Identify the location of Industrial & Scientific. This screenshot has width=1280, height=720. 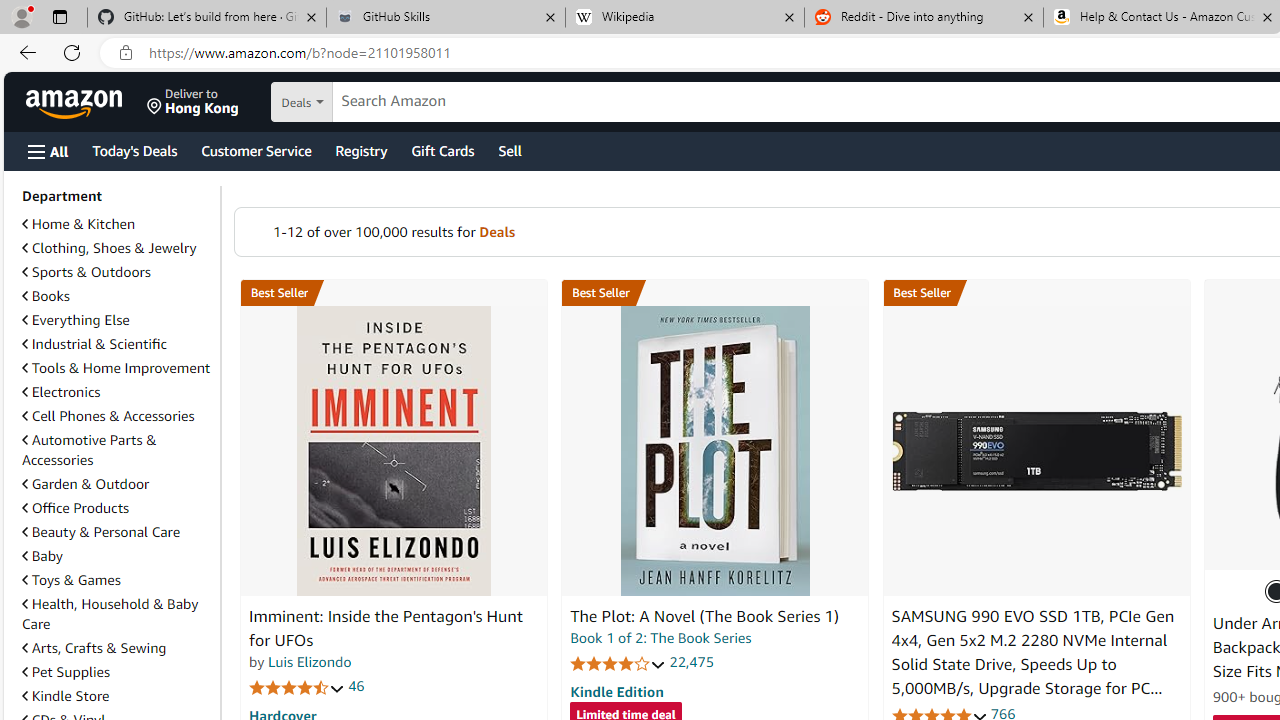
(94, 343).